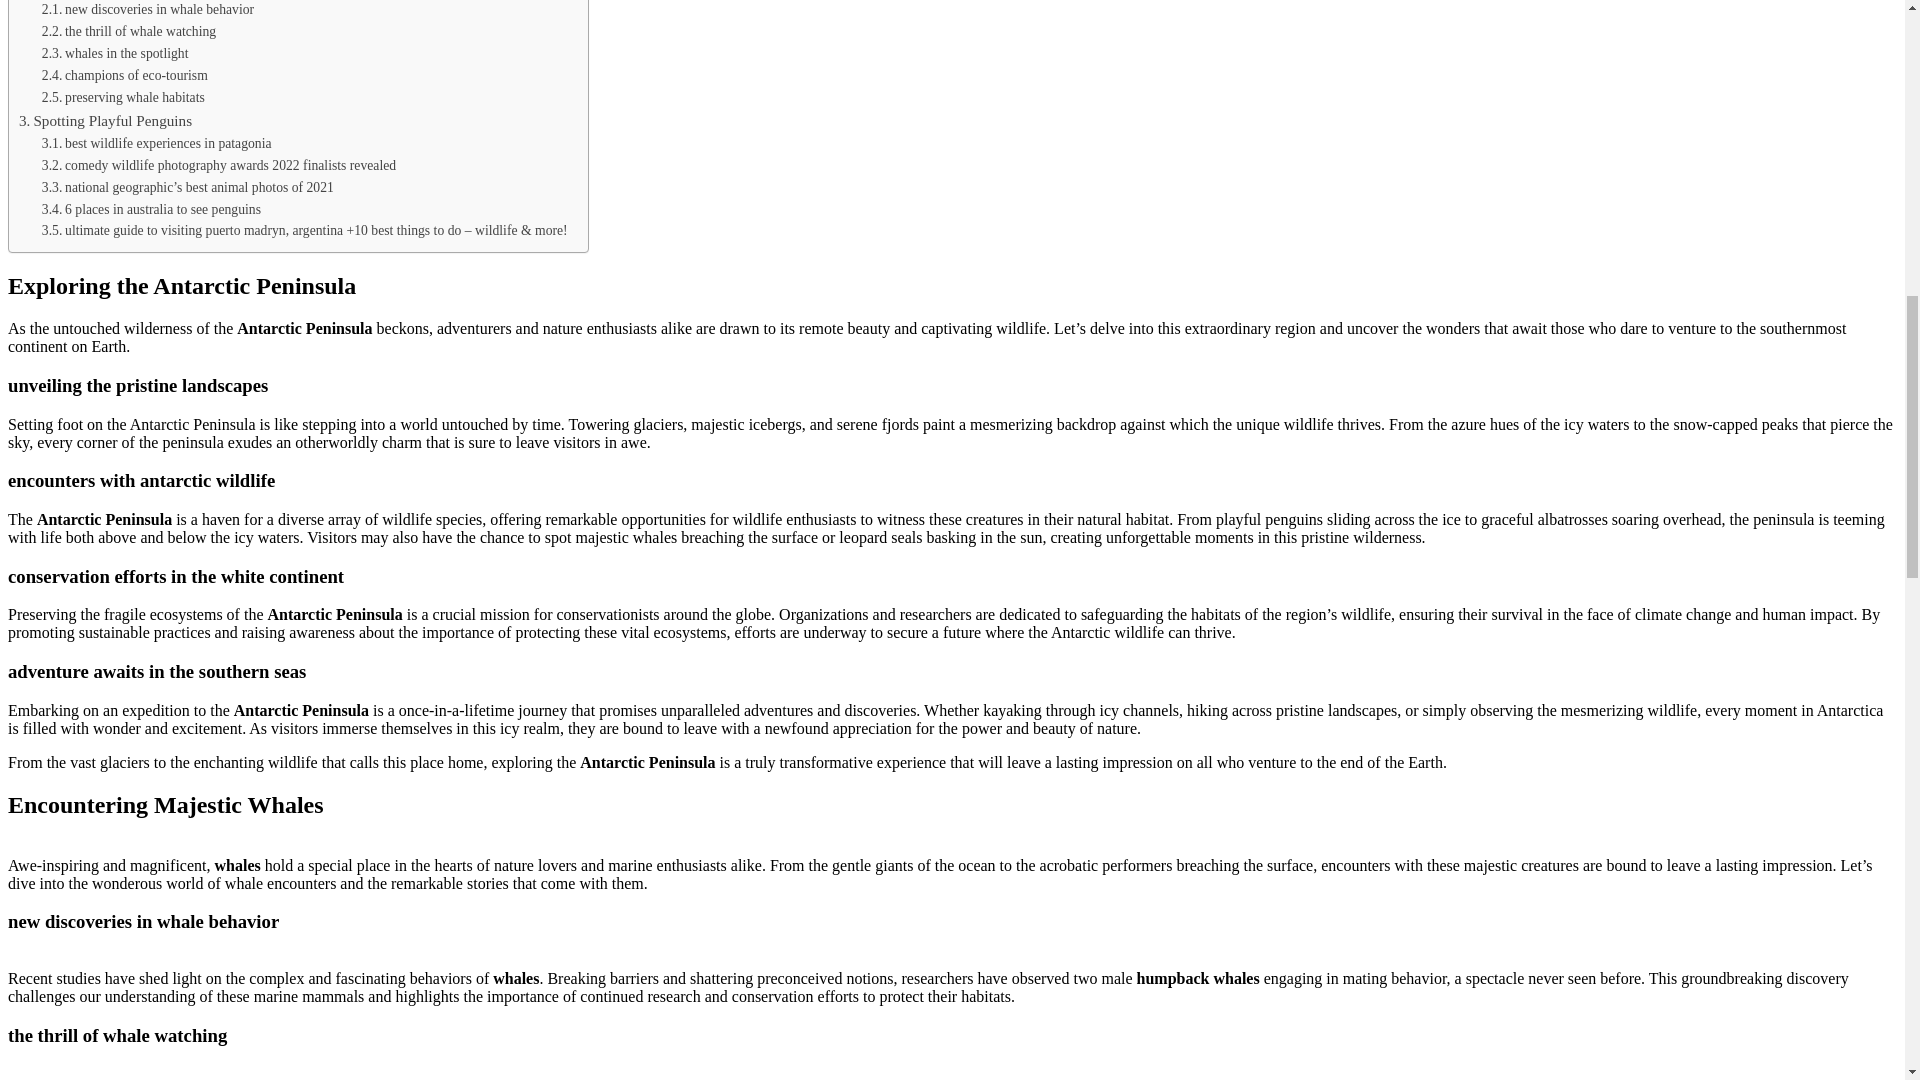 This screenshot has width=1920, height=1080. Describe the element at coordinates (128, 32) in the screenshot. I see `the thrill of whale watching` at that location.